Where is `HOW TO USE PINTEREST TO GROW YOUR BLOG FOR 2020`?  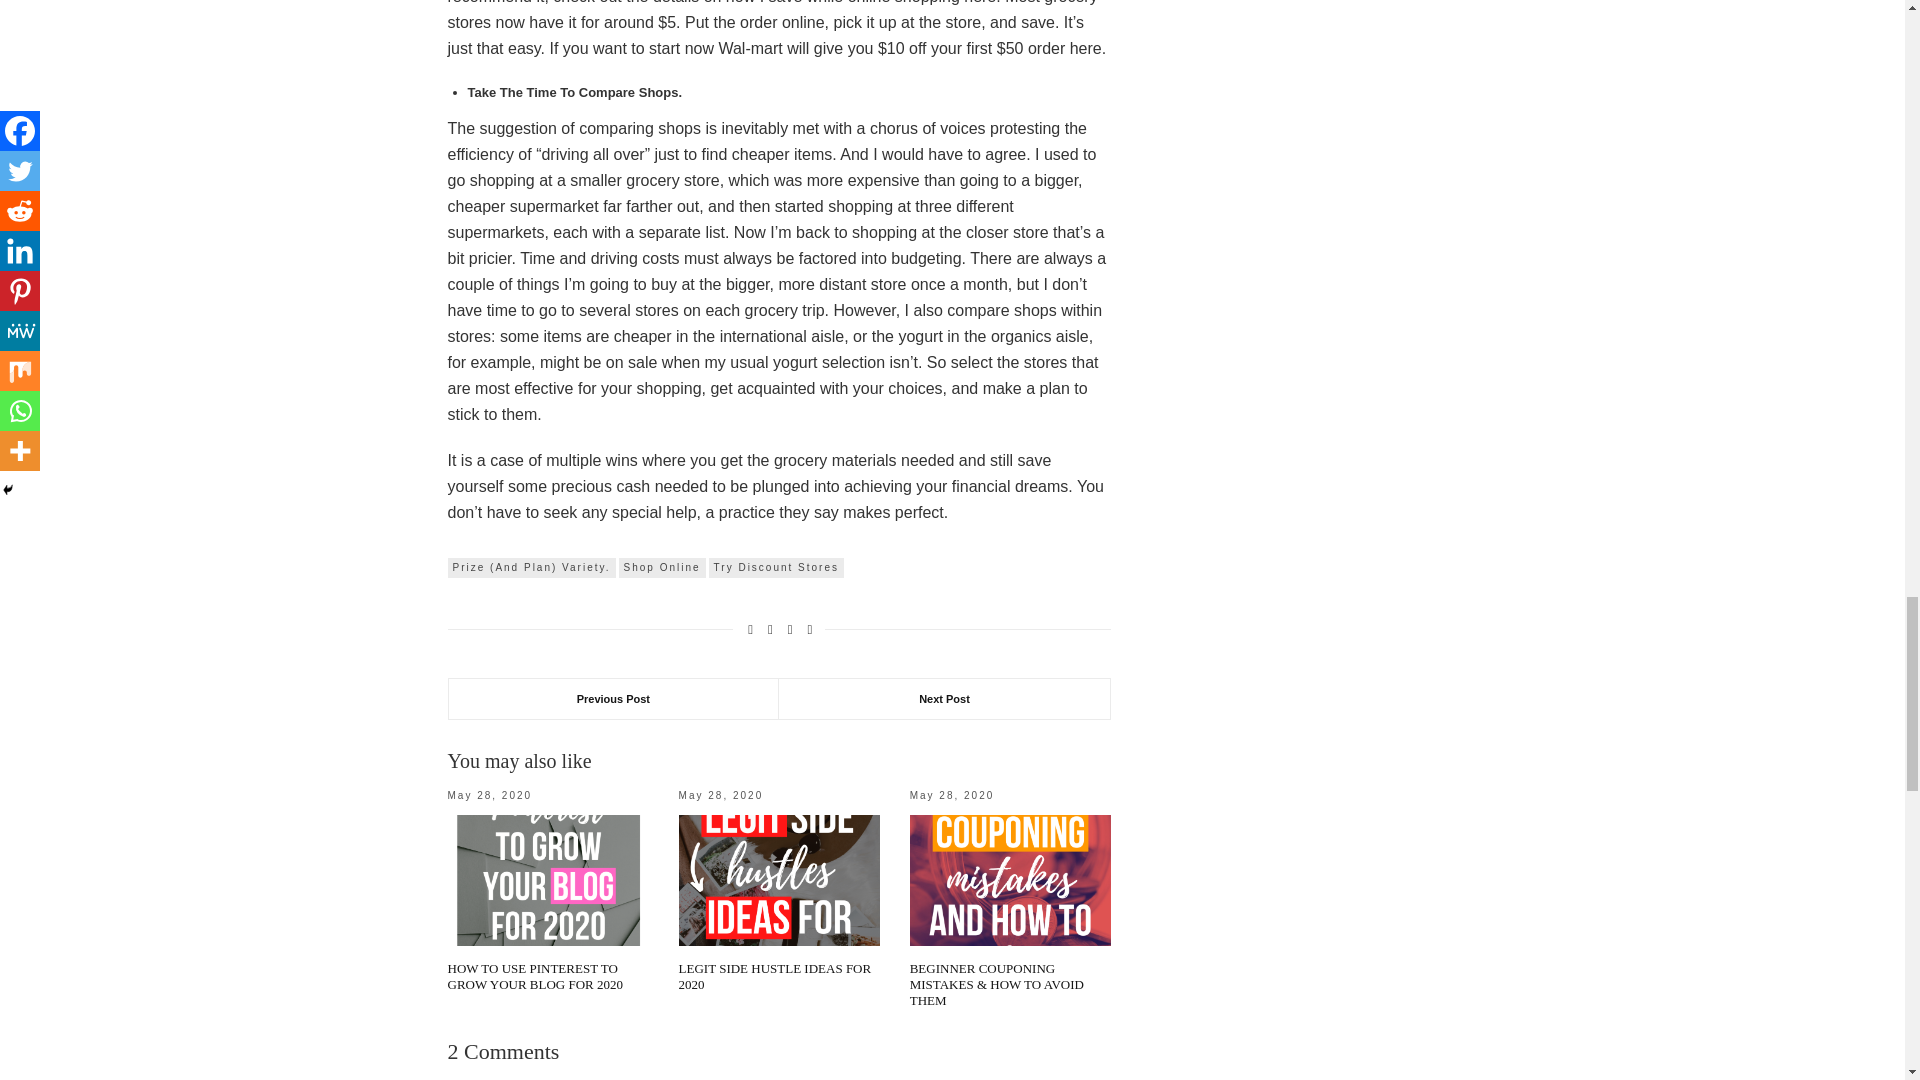
HOW TO USE PINTEREST TO GROW YOUR BLOG FOR 2020 is located at coordinates (536, 976).